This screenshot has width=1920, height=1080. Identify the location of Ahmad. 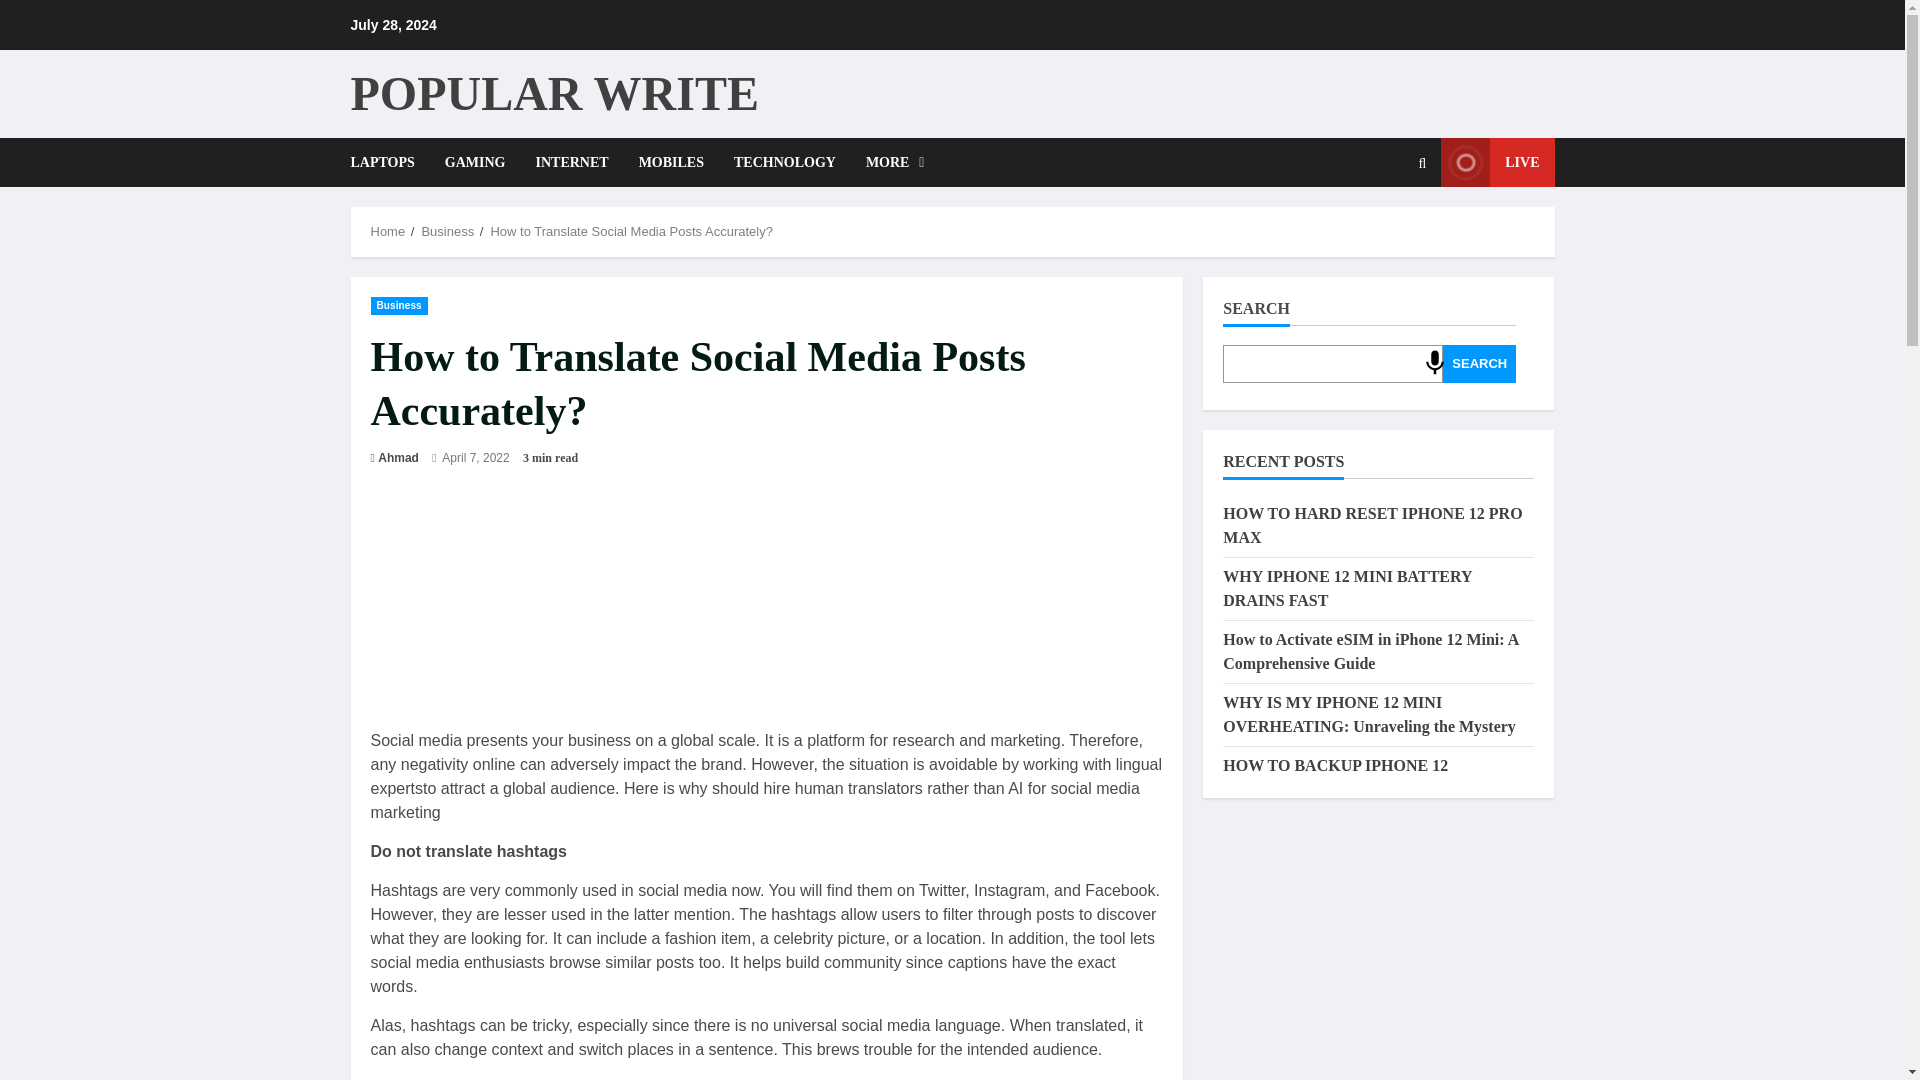
(398, 458).